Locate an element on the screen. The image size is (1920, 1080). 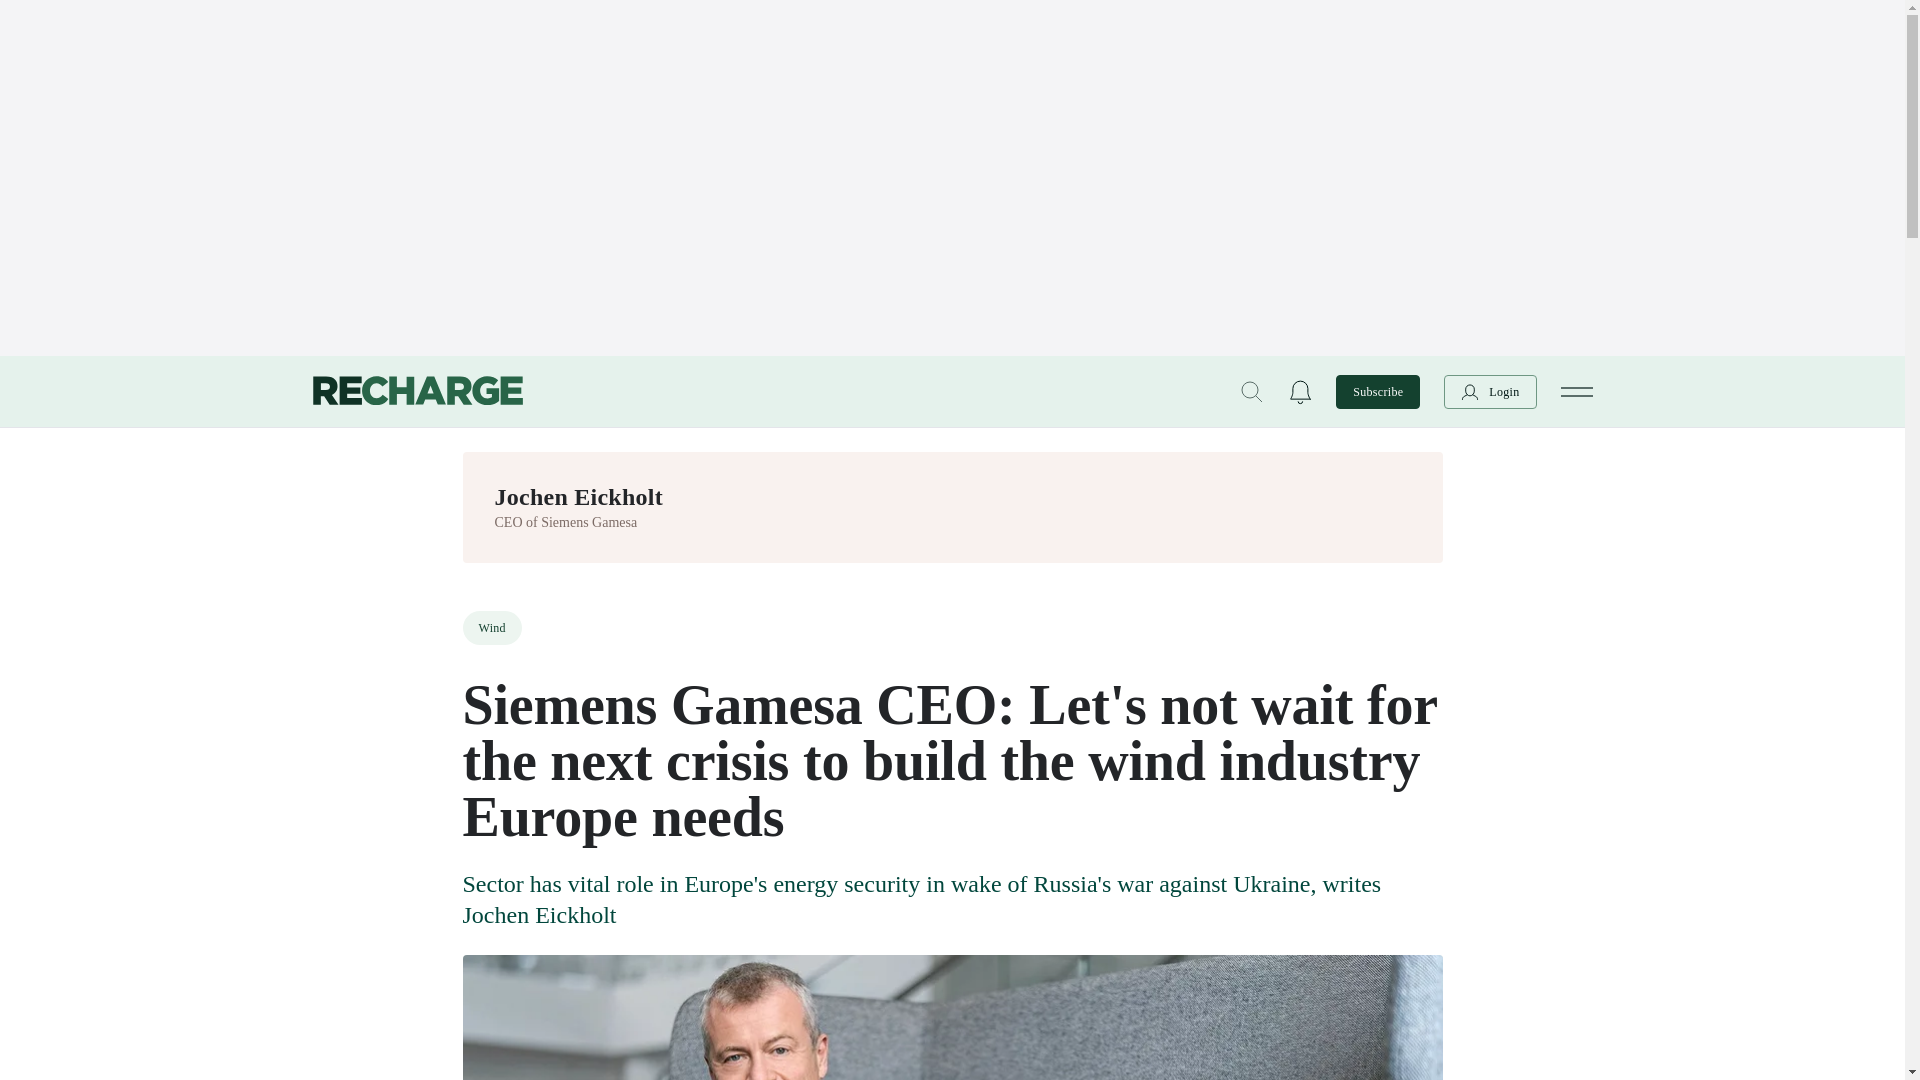
Subscribe is located at coordinates (1378, 390).